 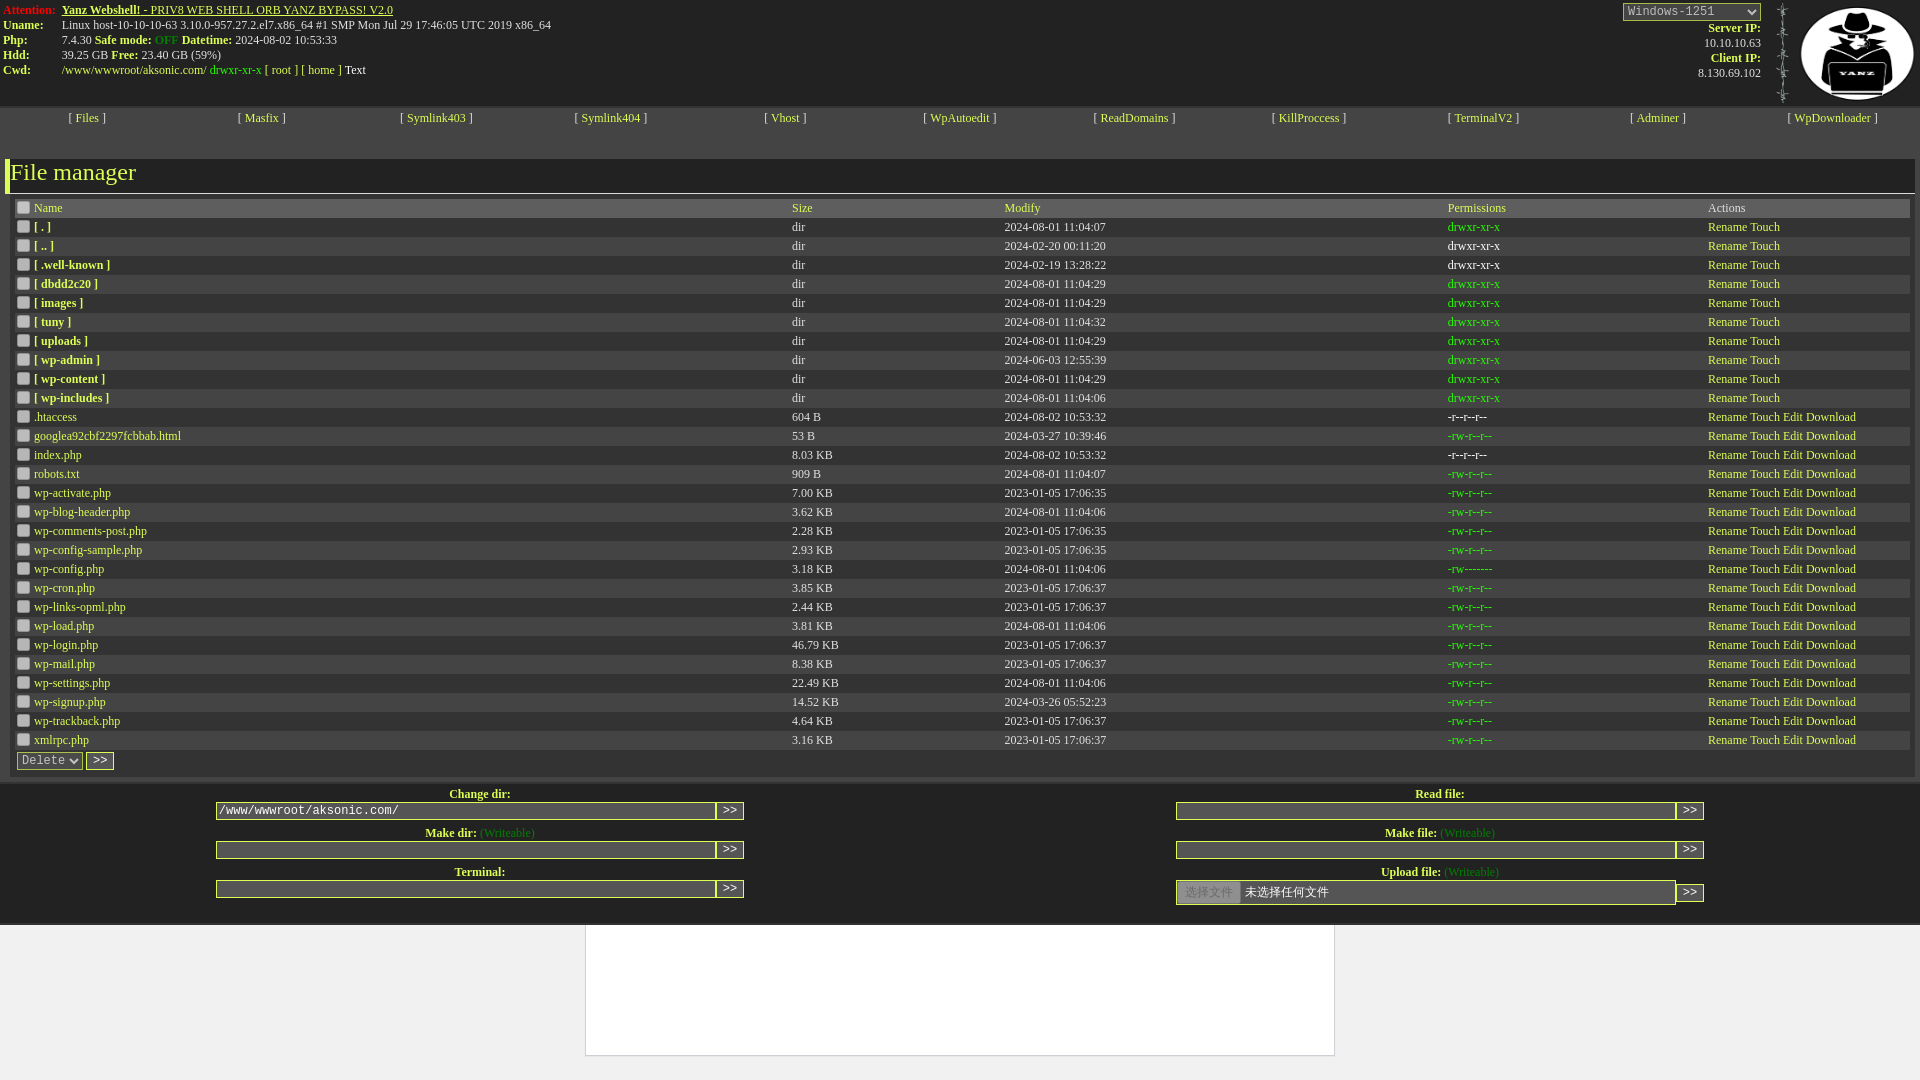 I want to click on drwxr-xr-x, so click(x=1473, y=283).